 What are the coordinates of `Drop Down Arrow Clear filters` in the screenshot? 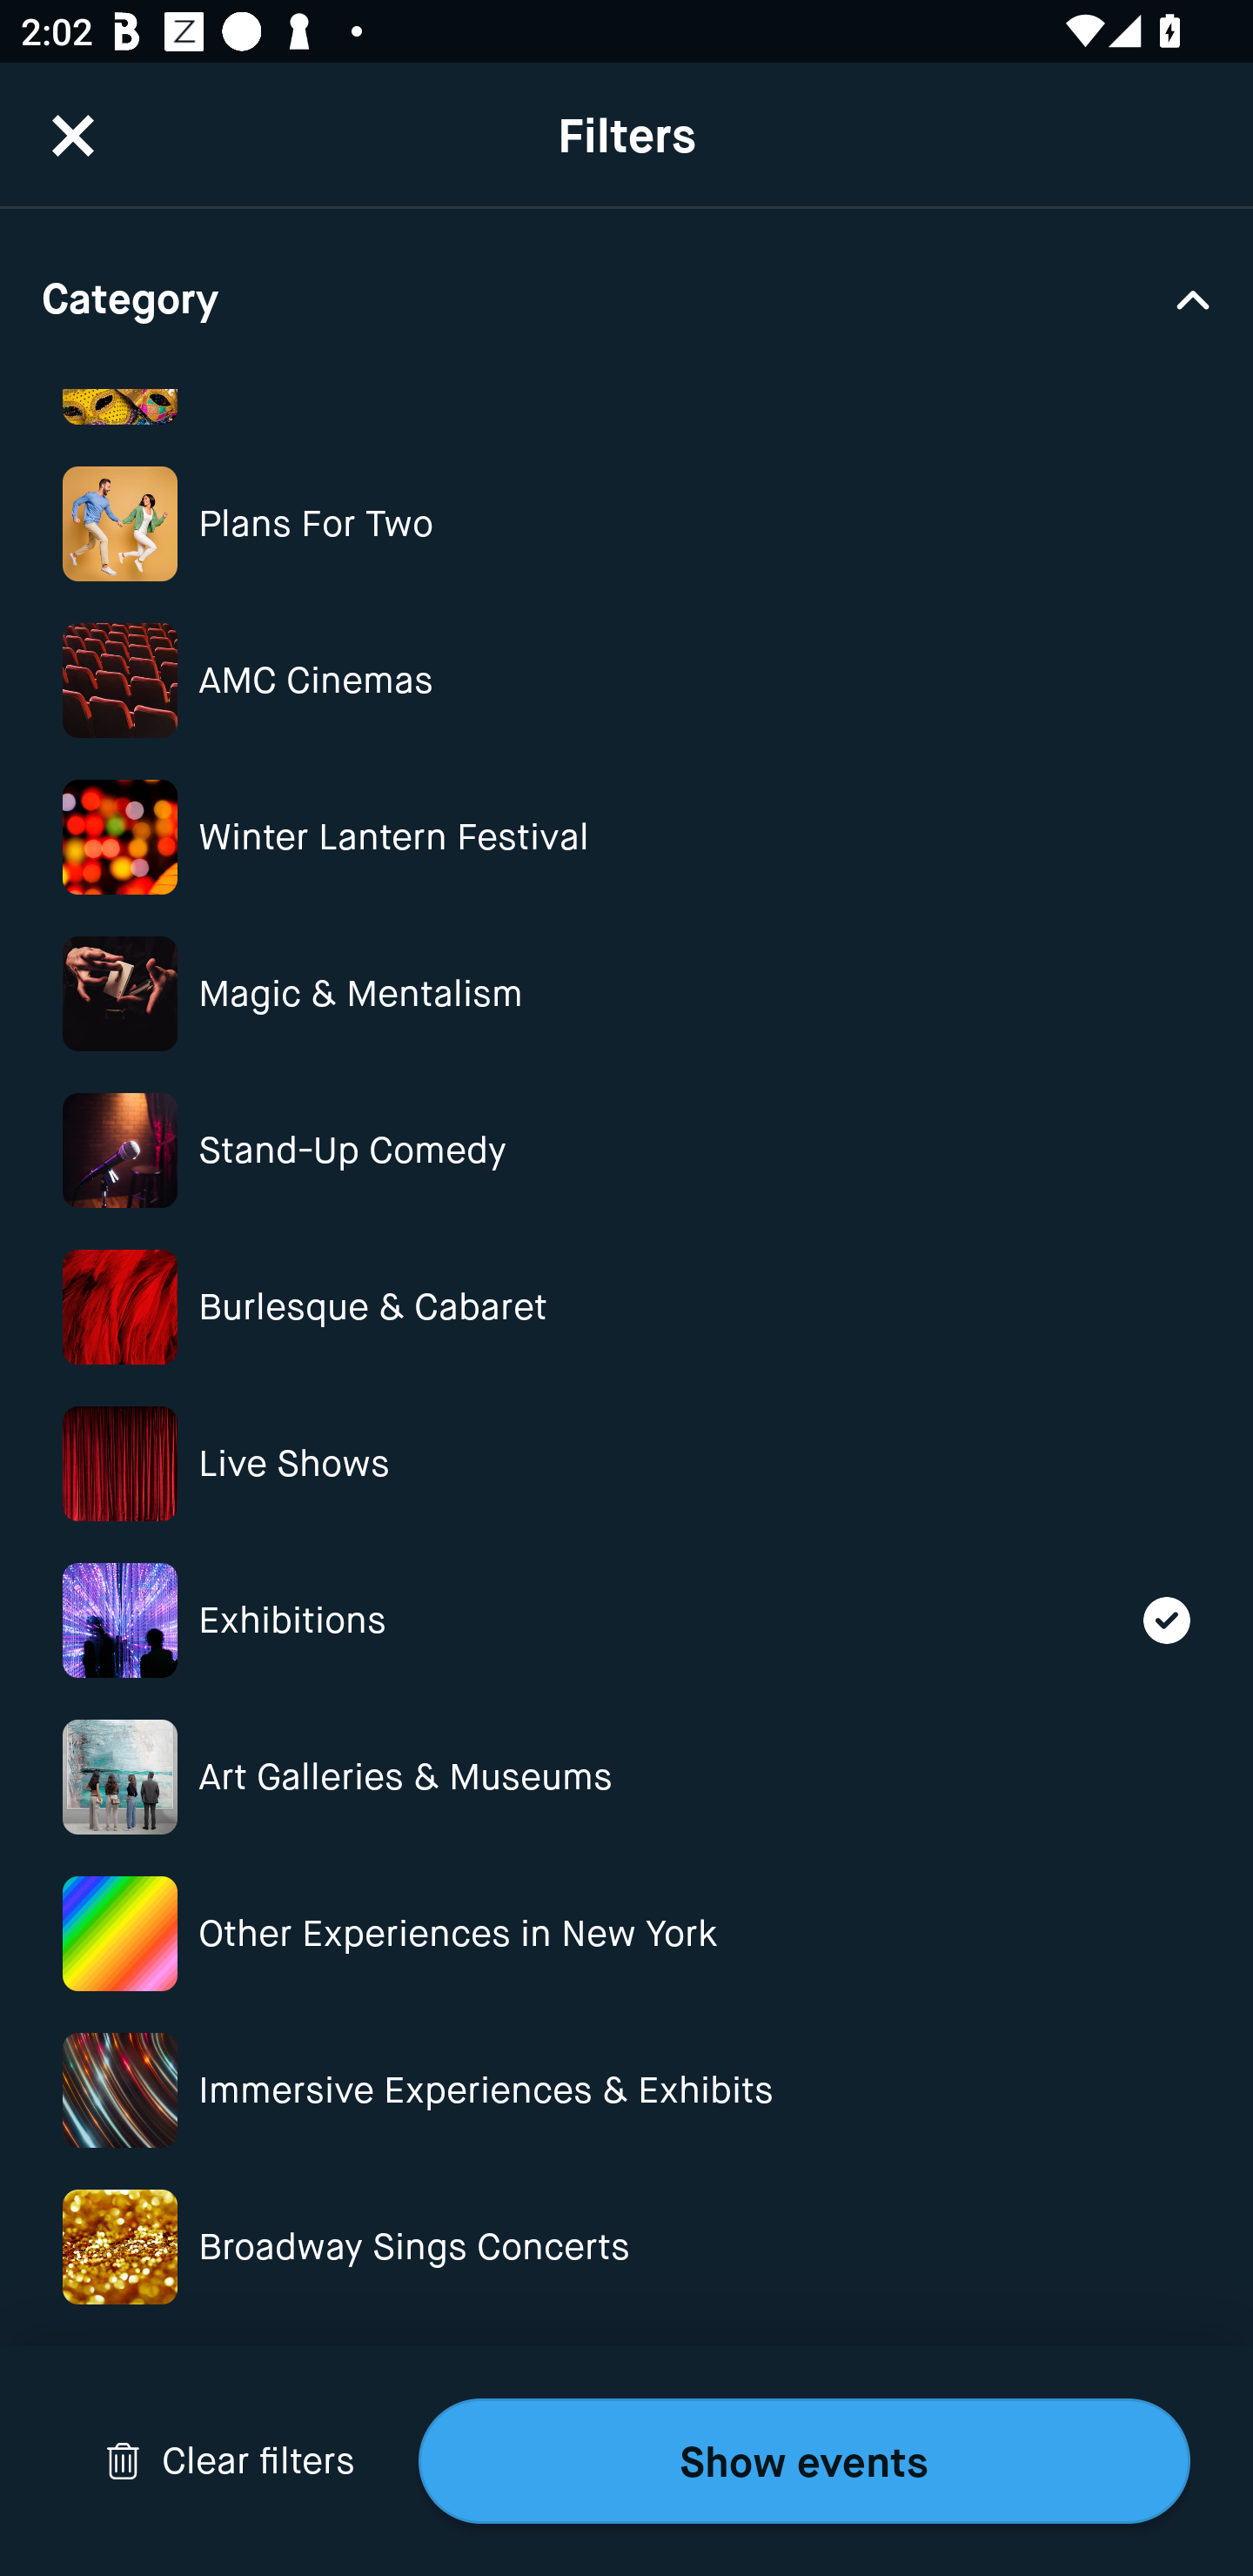 It's located at (230, 2461).